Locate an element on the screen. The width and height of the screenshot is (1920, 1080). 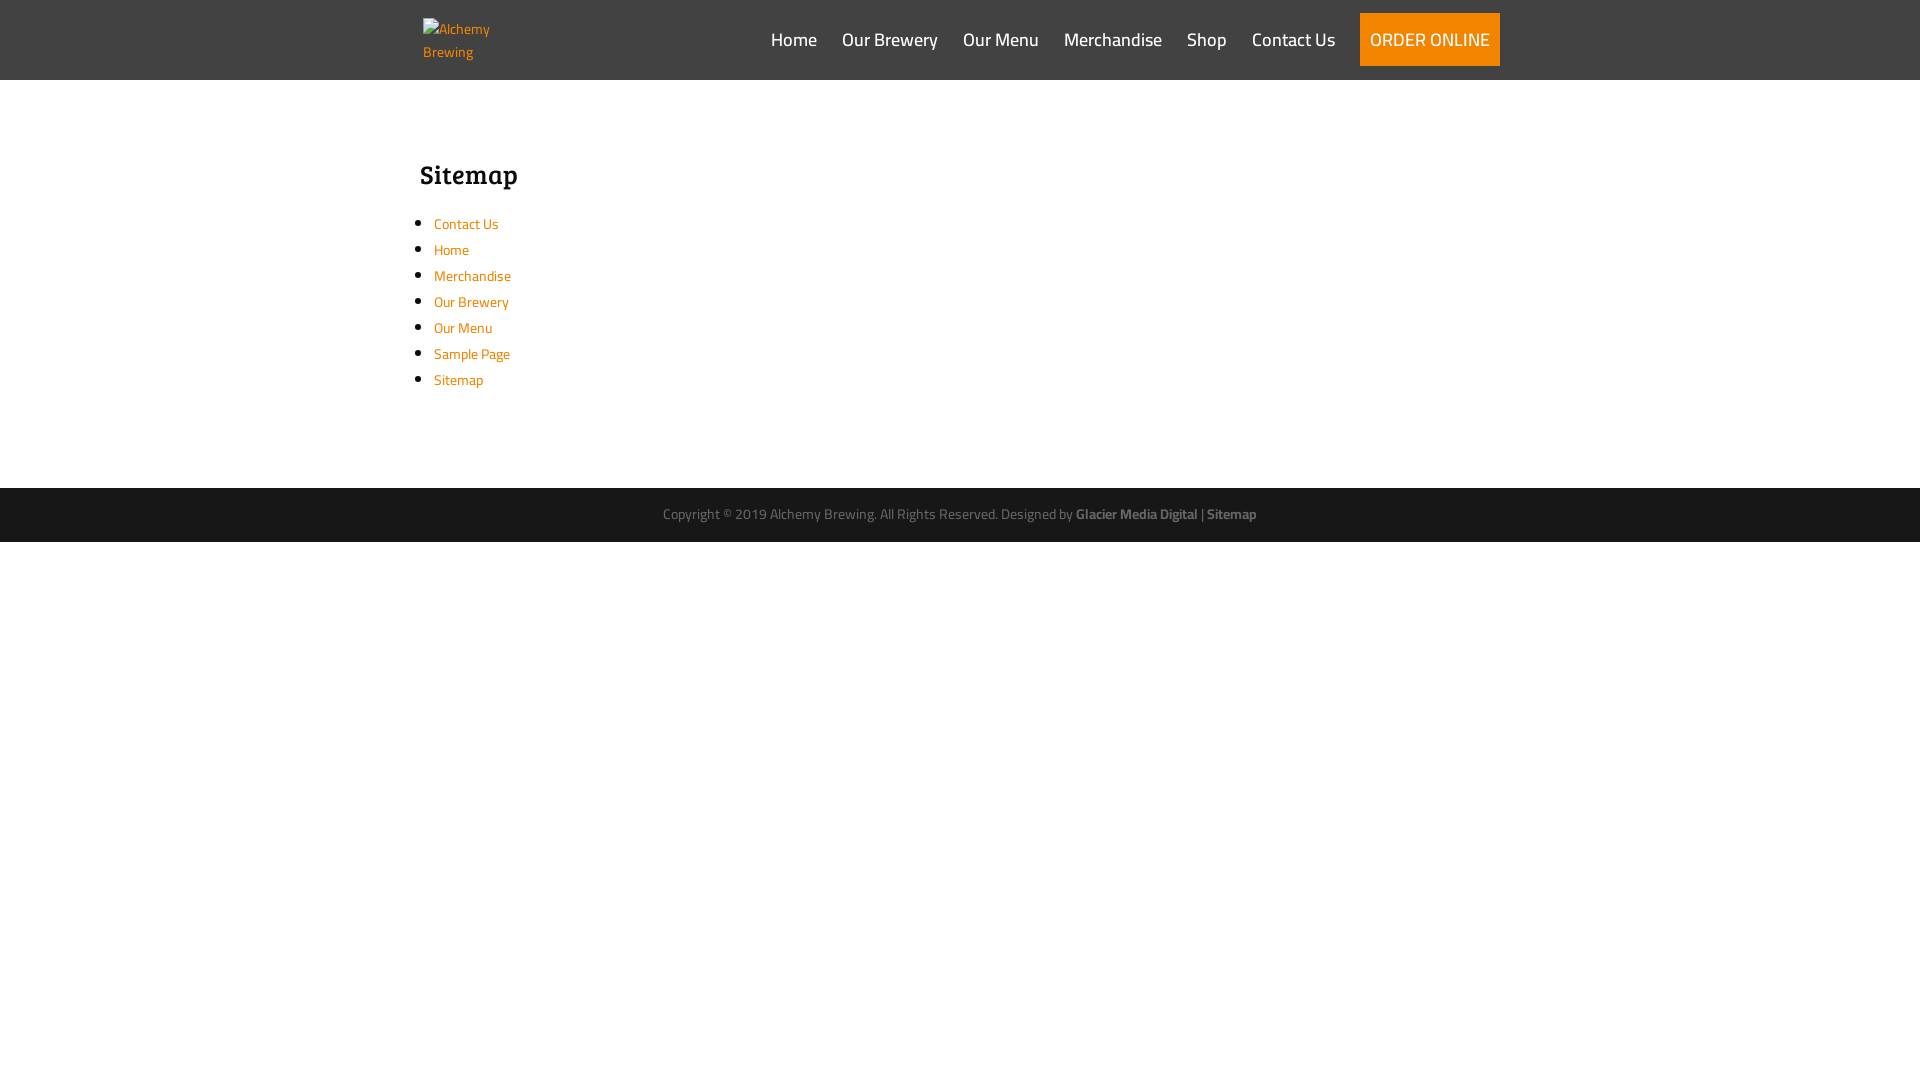
Home is located at coordinates (452, 250).